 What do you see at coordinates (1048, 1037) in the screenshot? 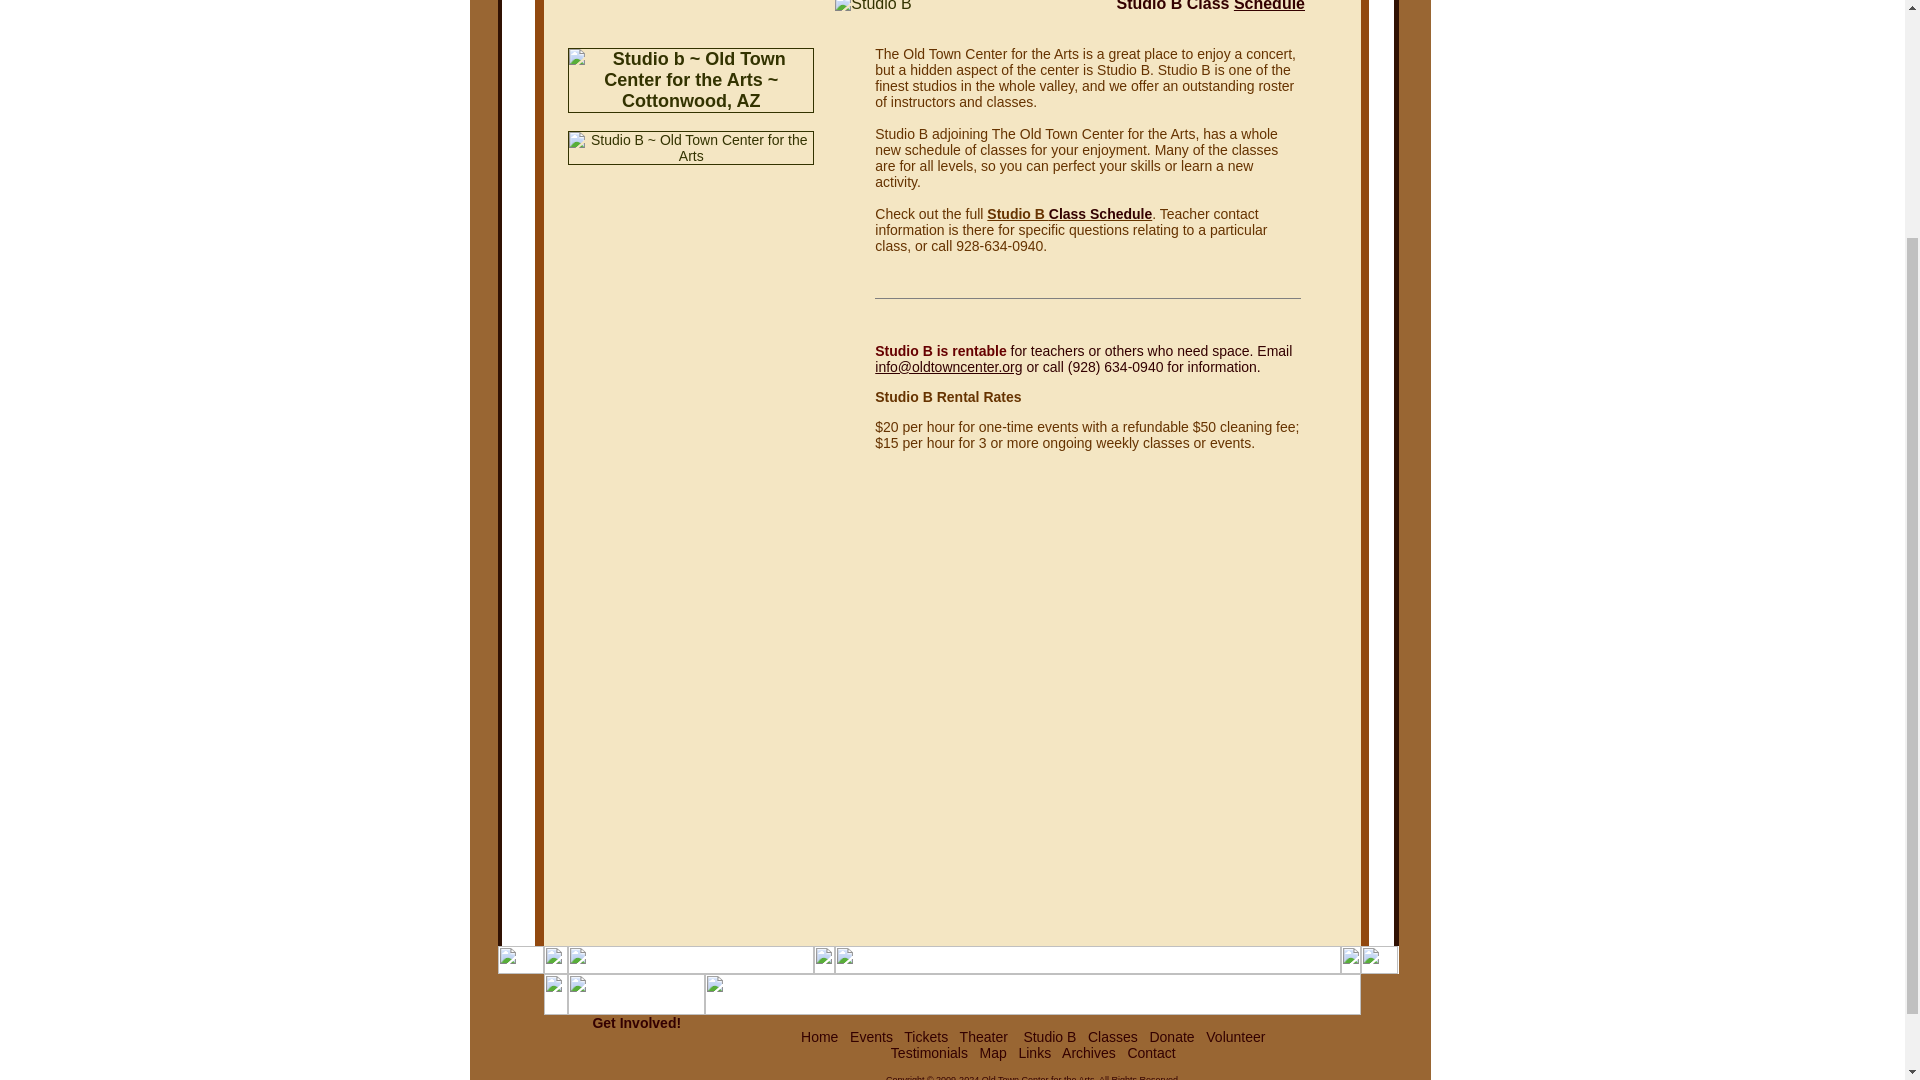
I see `Studio B` at bounding box center [1048, 1037].